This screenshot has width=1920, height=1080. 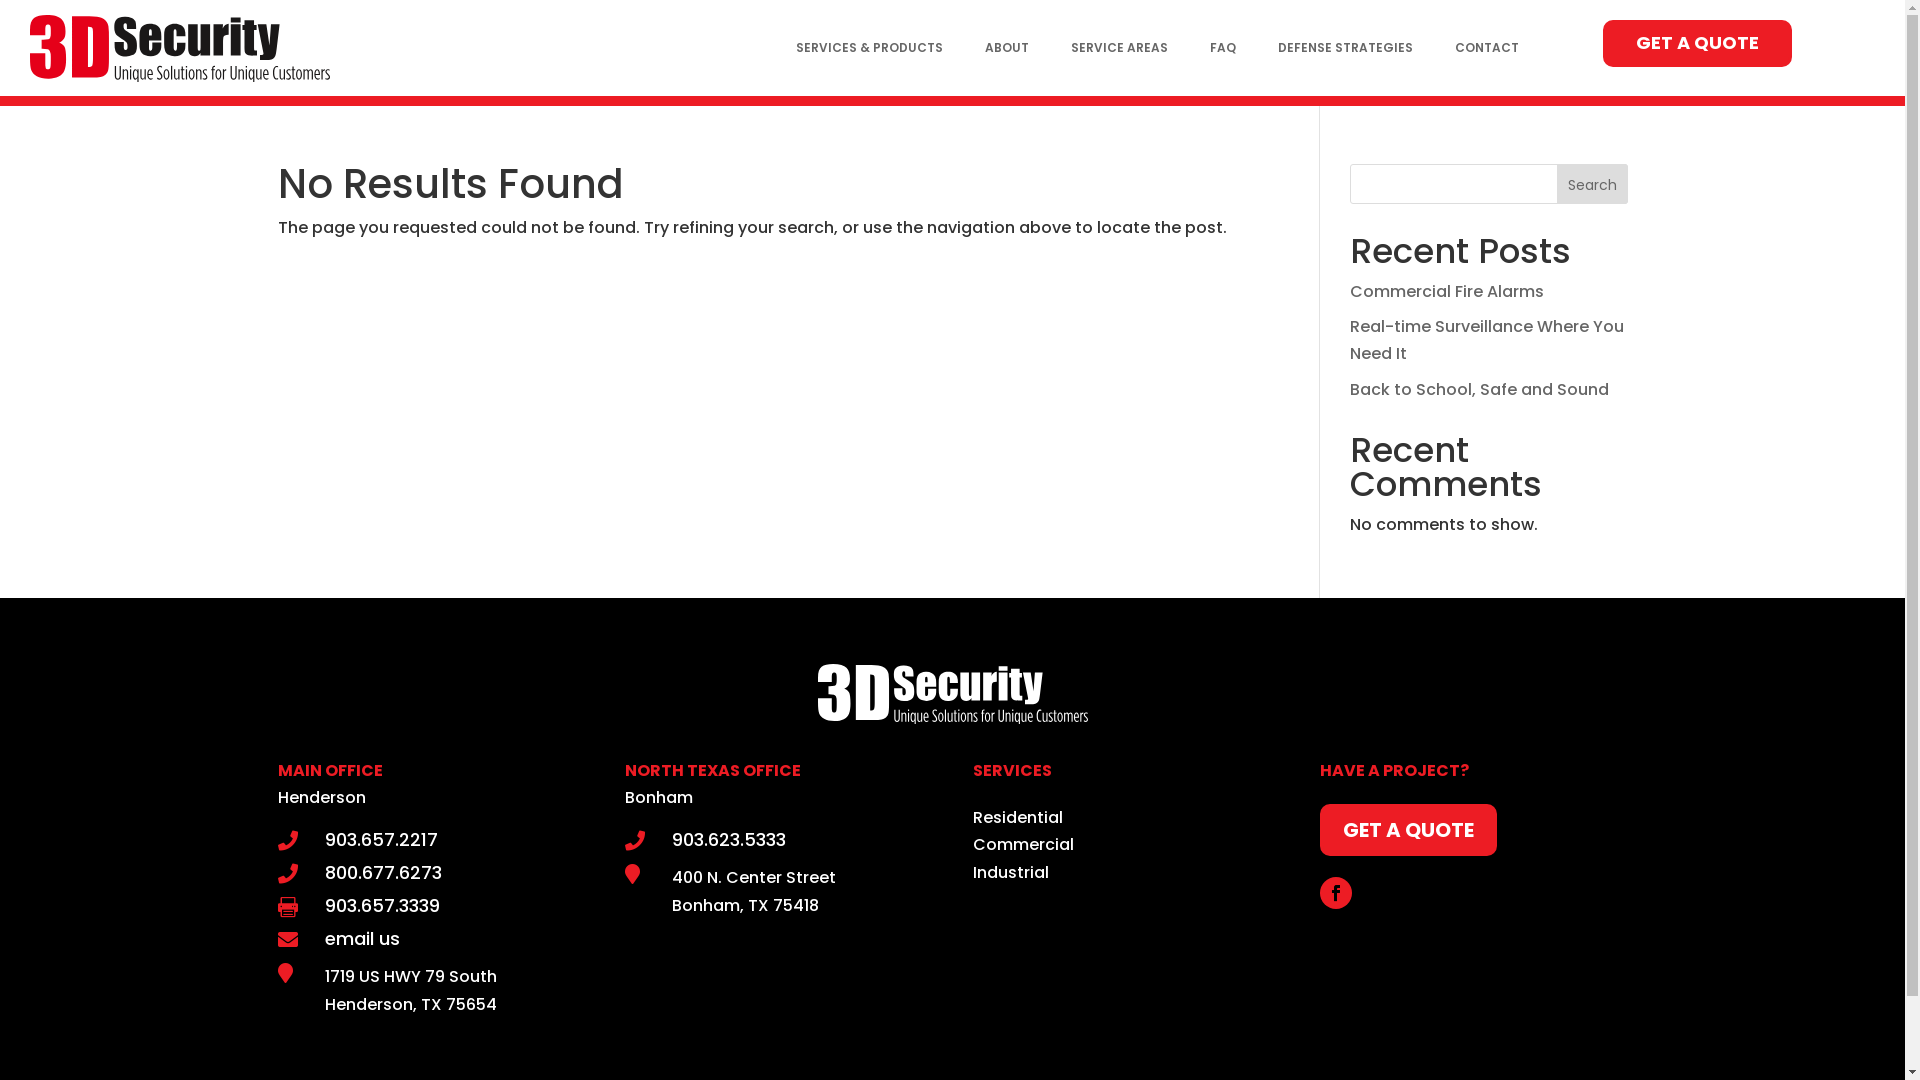 What do you see at coordinates (382, 872) in the screenshot?
I see `800.677.6273` at bounding box center [382, 872].